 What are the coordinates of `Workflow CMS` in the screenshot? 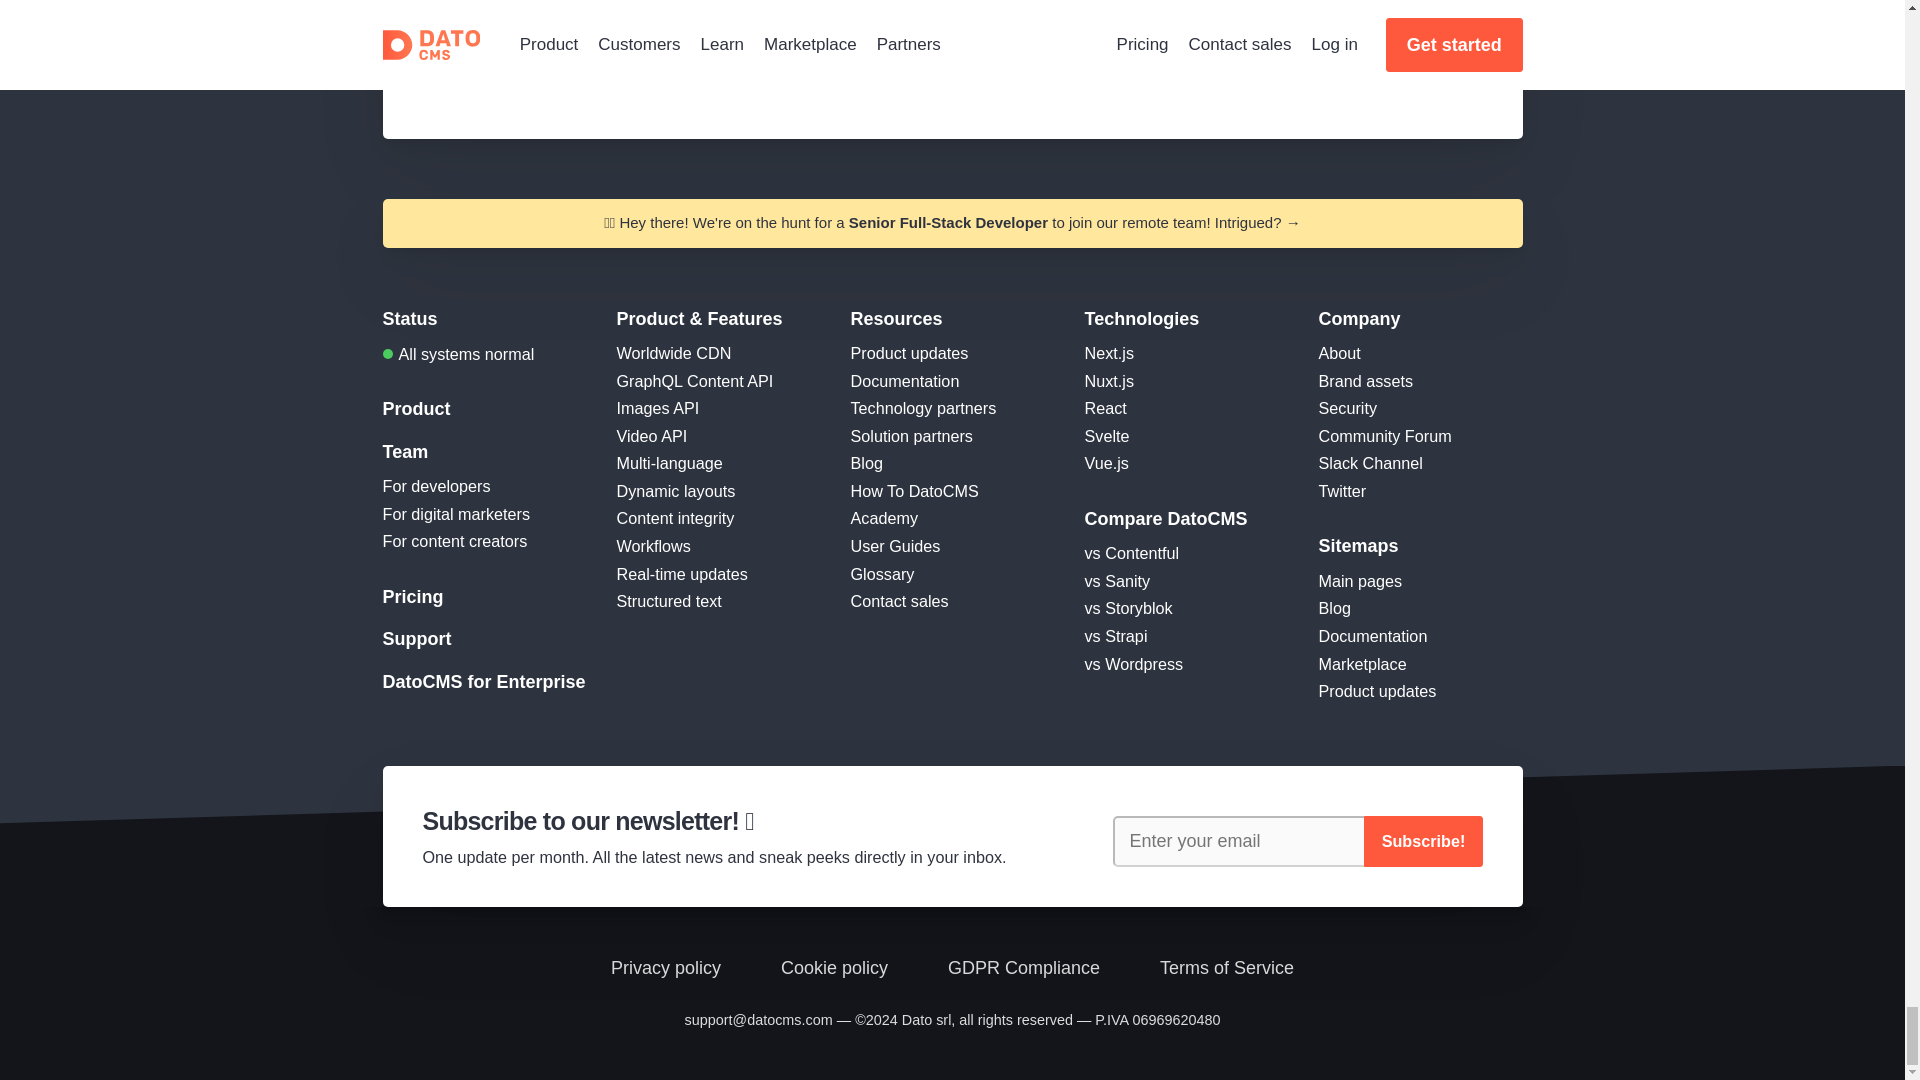 It's located at (652, 546).